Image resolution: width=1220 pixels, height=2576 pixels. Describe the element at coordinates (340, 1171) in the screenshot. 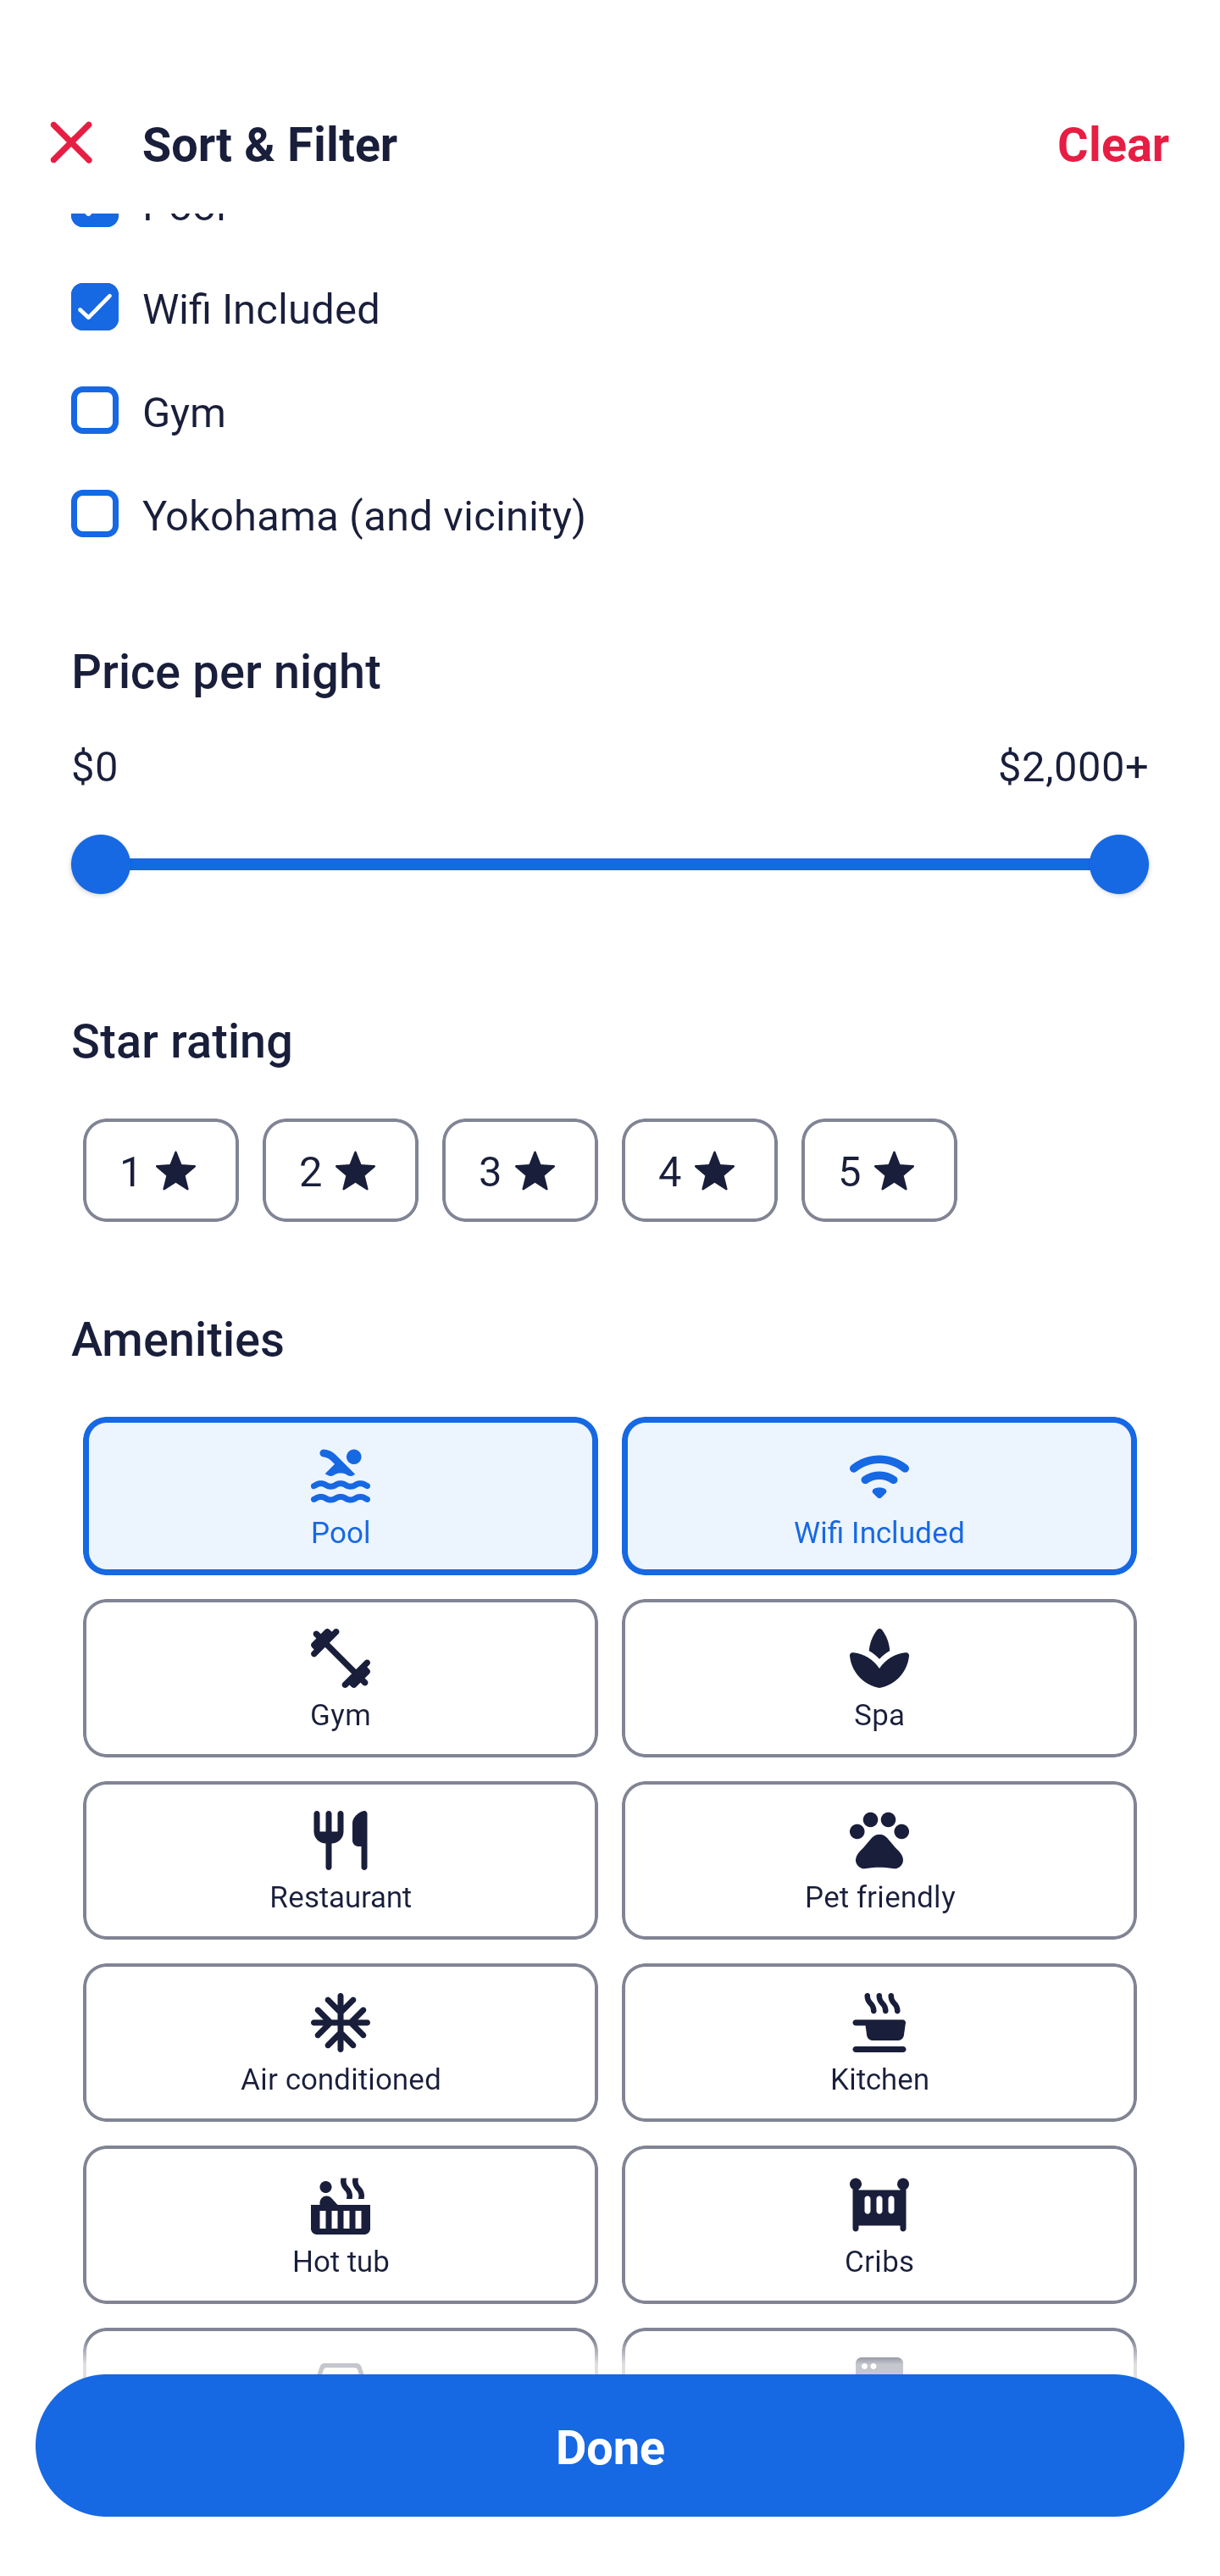

I see `2` at that location.